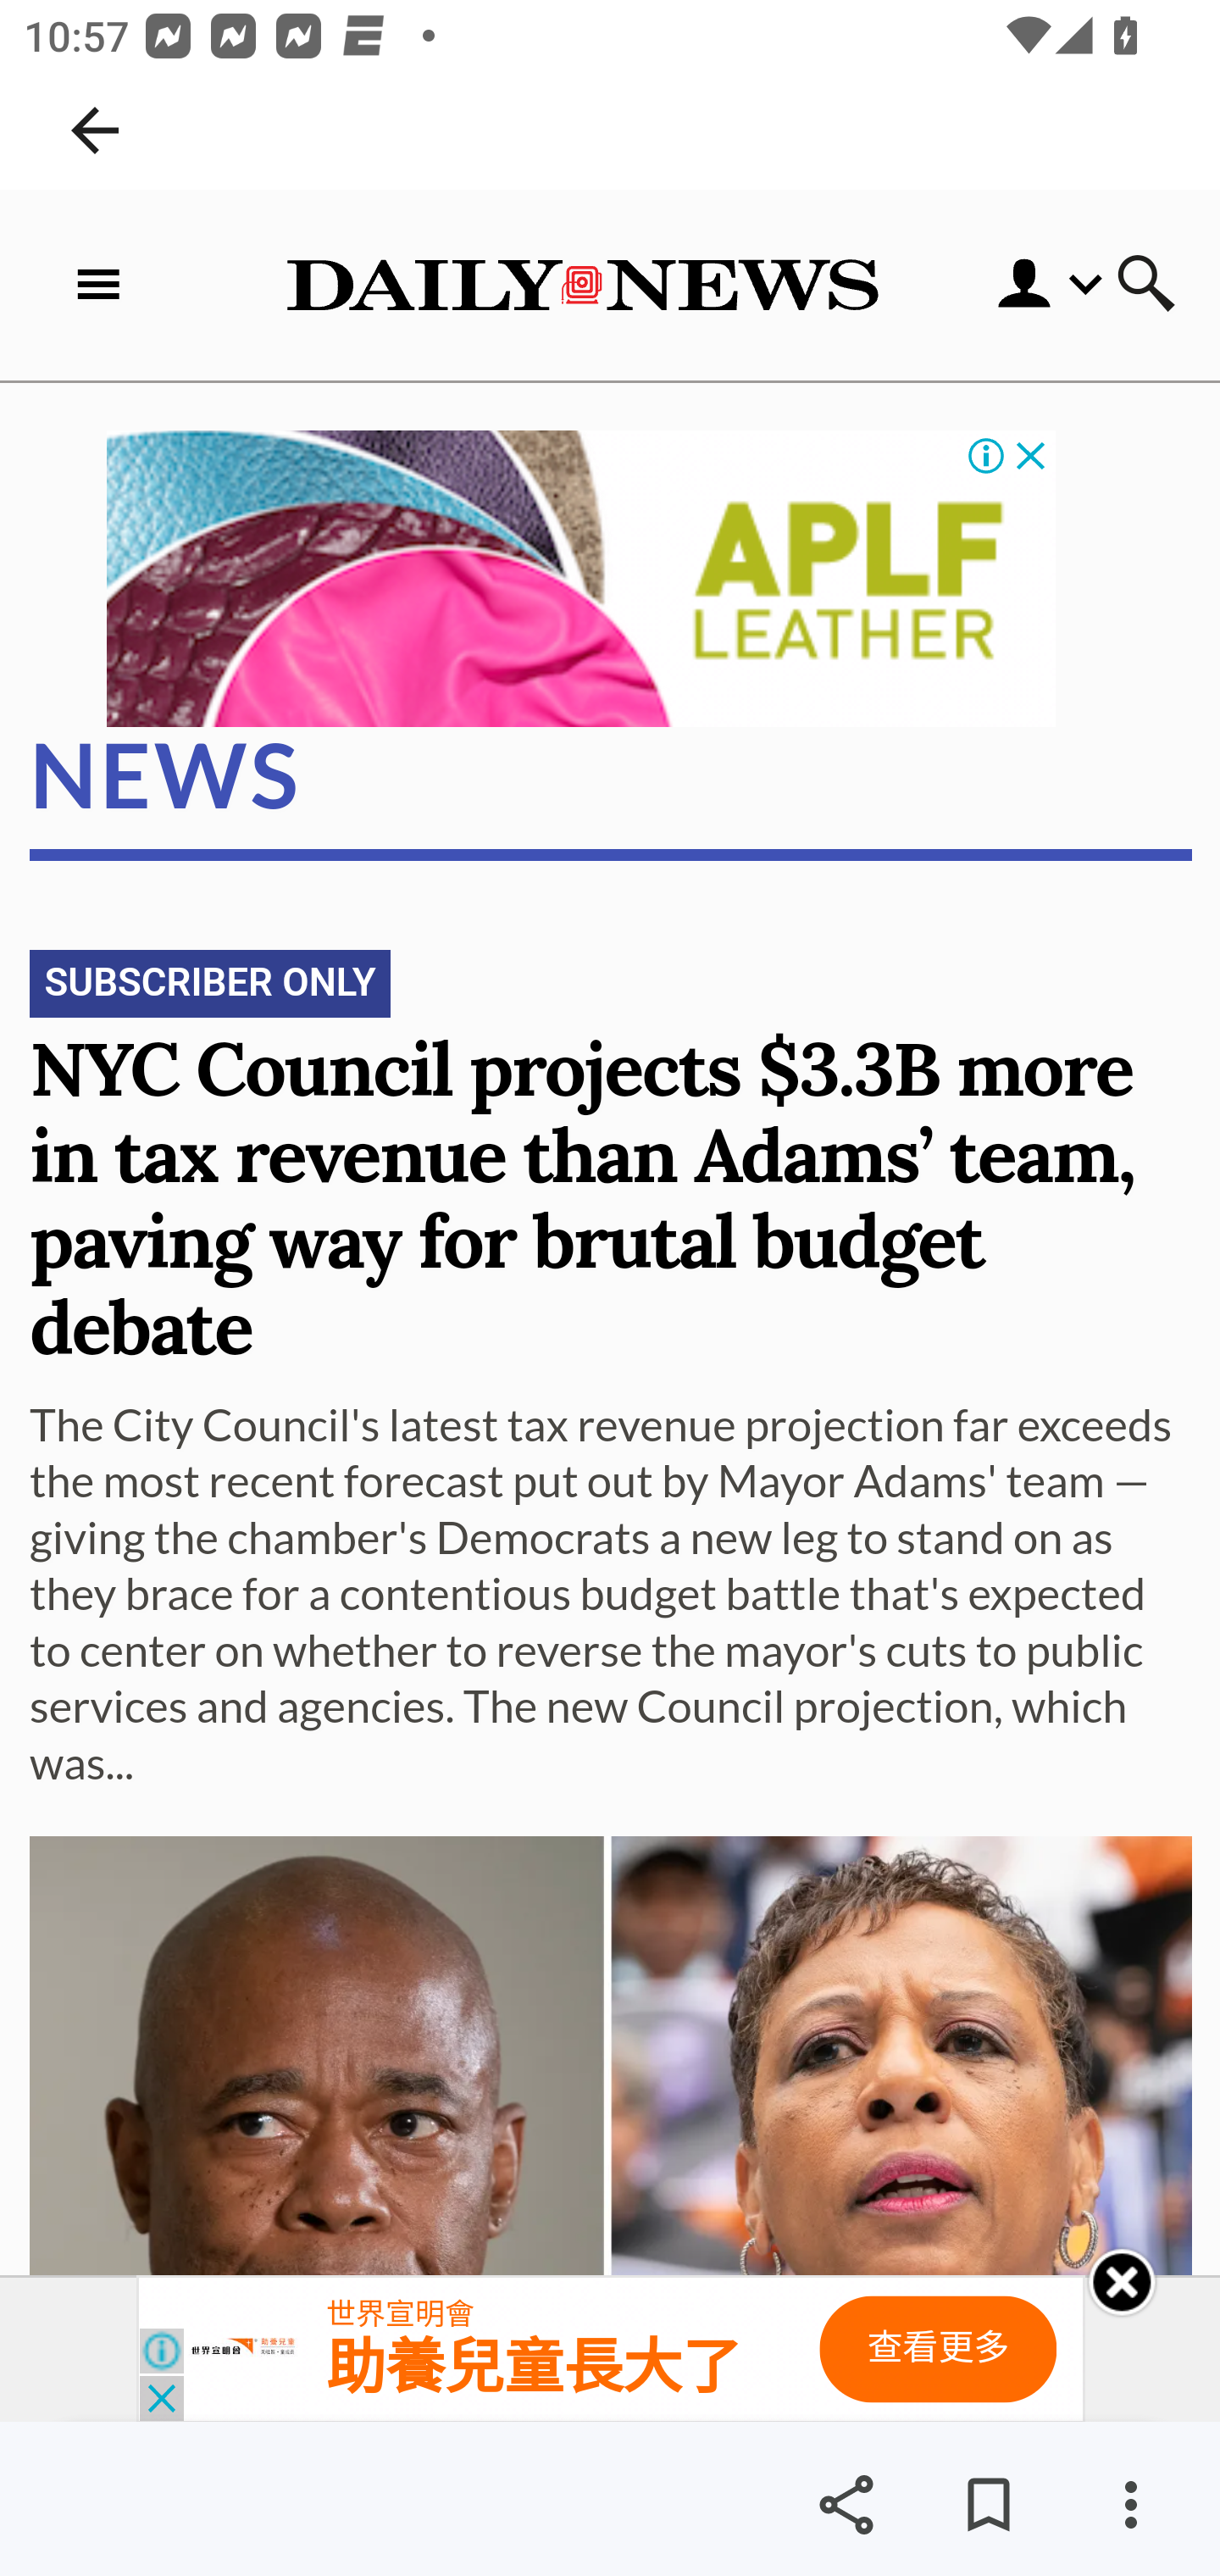 This screenshot has width=1220, height=2576. Describe the element at coordinates (846, 2505) in the screenshot. I see `Share` at that location.